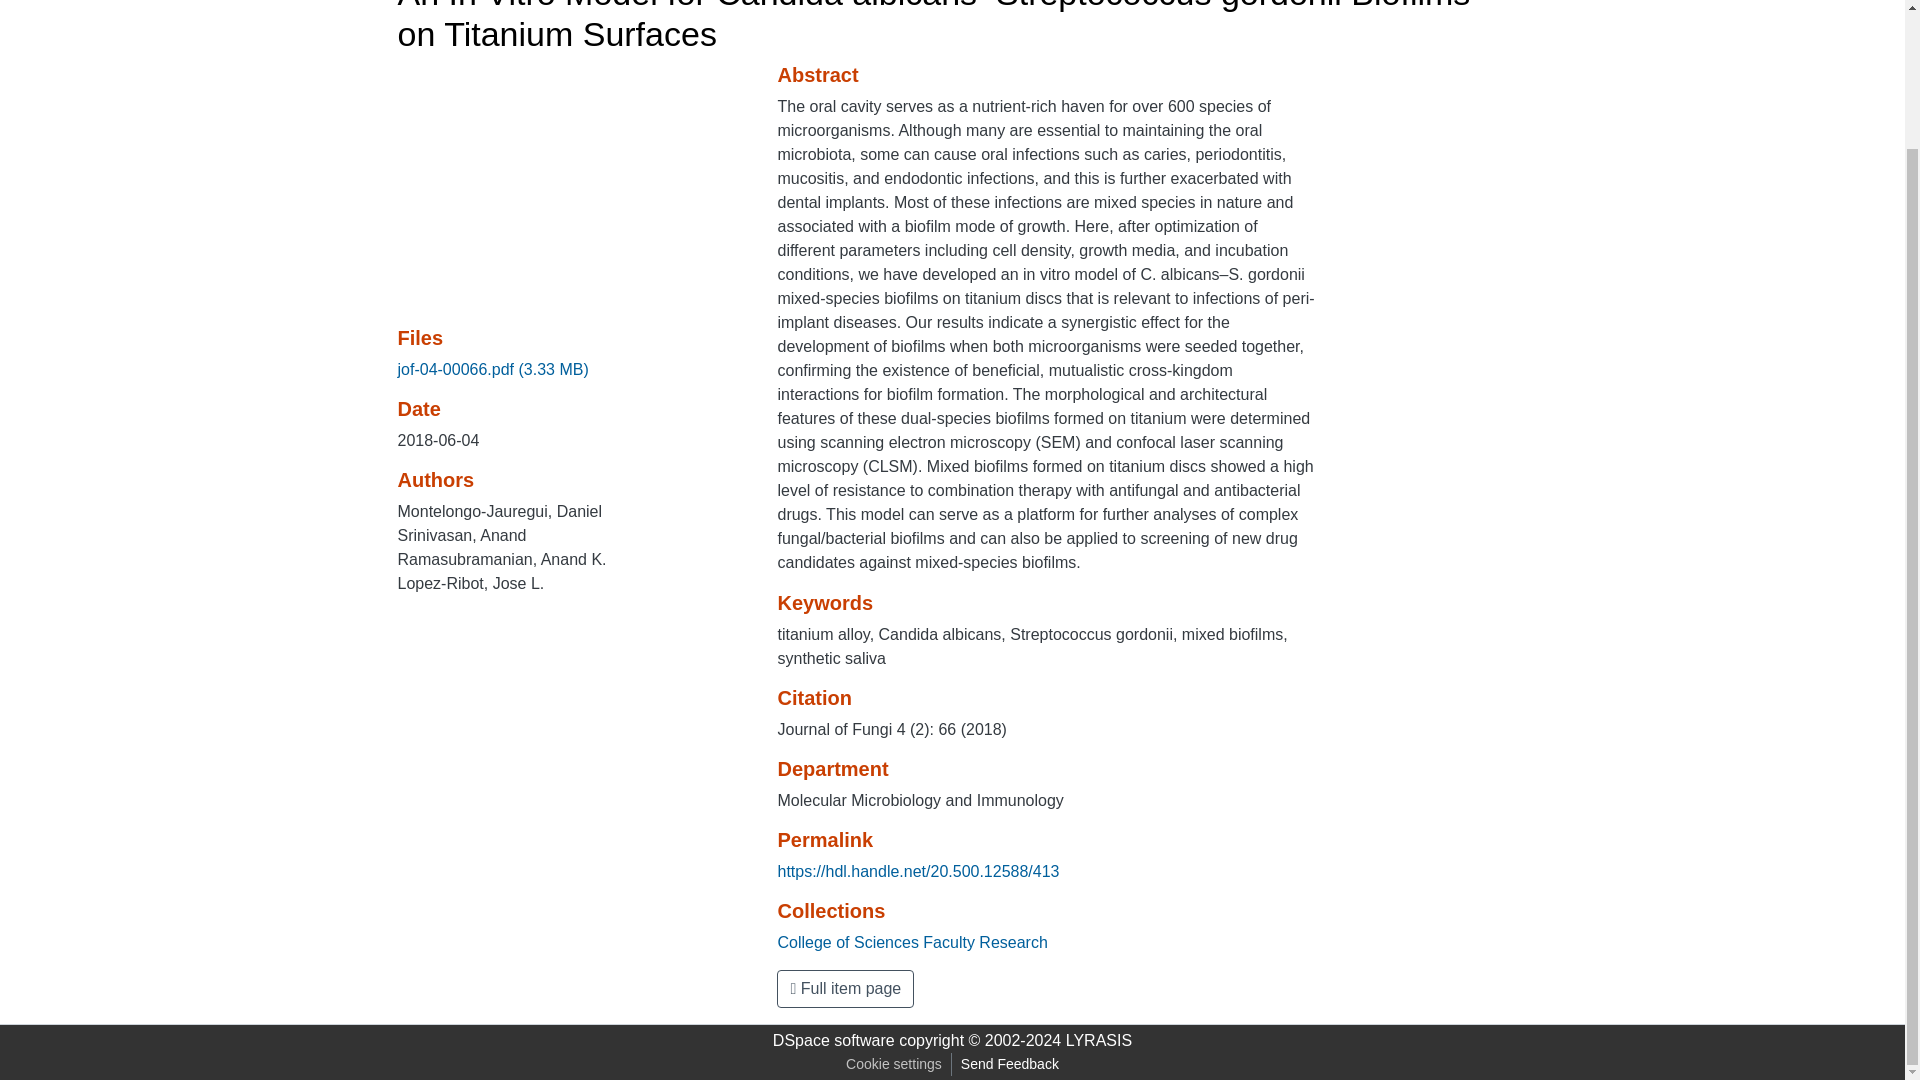  Describe the element at coordinates (912, 942) in the screenshot. I see `College of Sciences Faculty Research` at that location.